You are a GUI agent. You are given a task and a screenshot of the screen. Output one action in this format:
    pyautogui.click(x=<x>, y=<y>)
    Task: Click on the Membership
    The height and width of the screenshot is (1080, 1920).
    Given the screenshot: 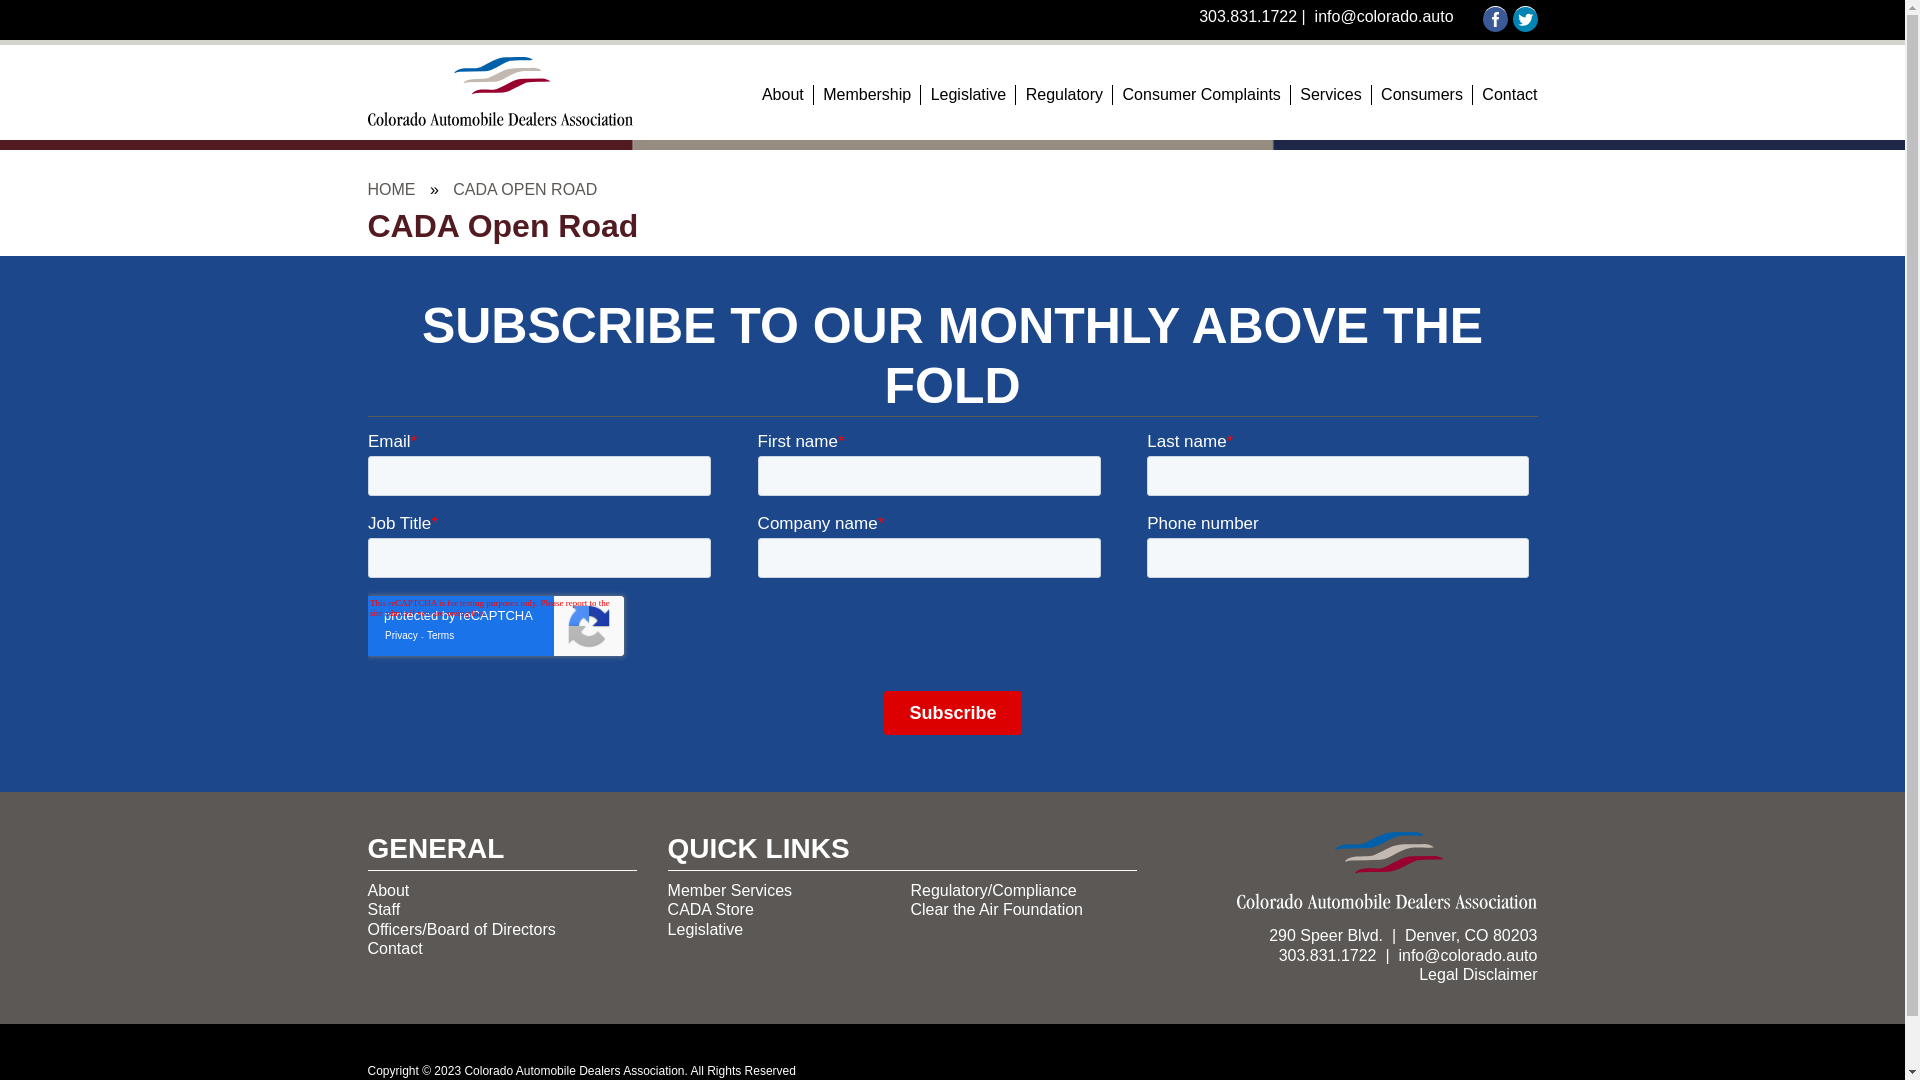 What is the action you would take?
    pyautogui.click(x=867, y=95)
    